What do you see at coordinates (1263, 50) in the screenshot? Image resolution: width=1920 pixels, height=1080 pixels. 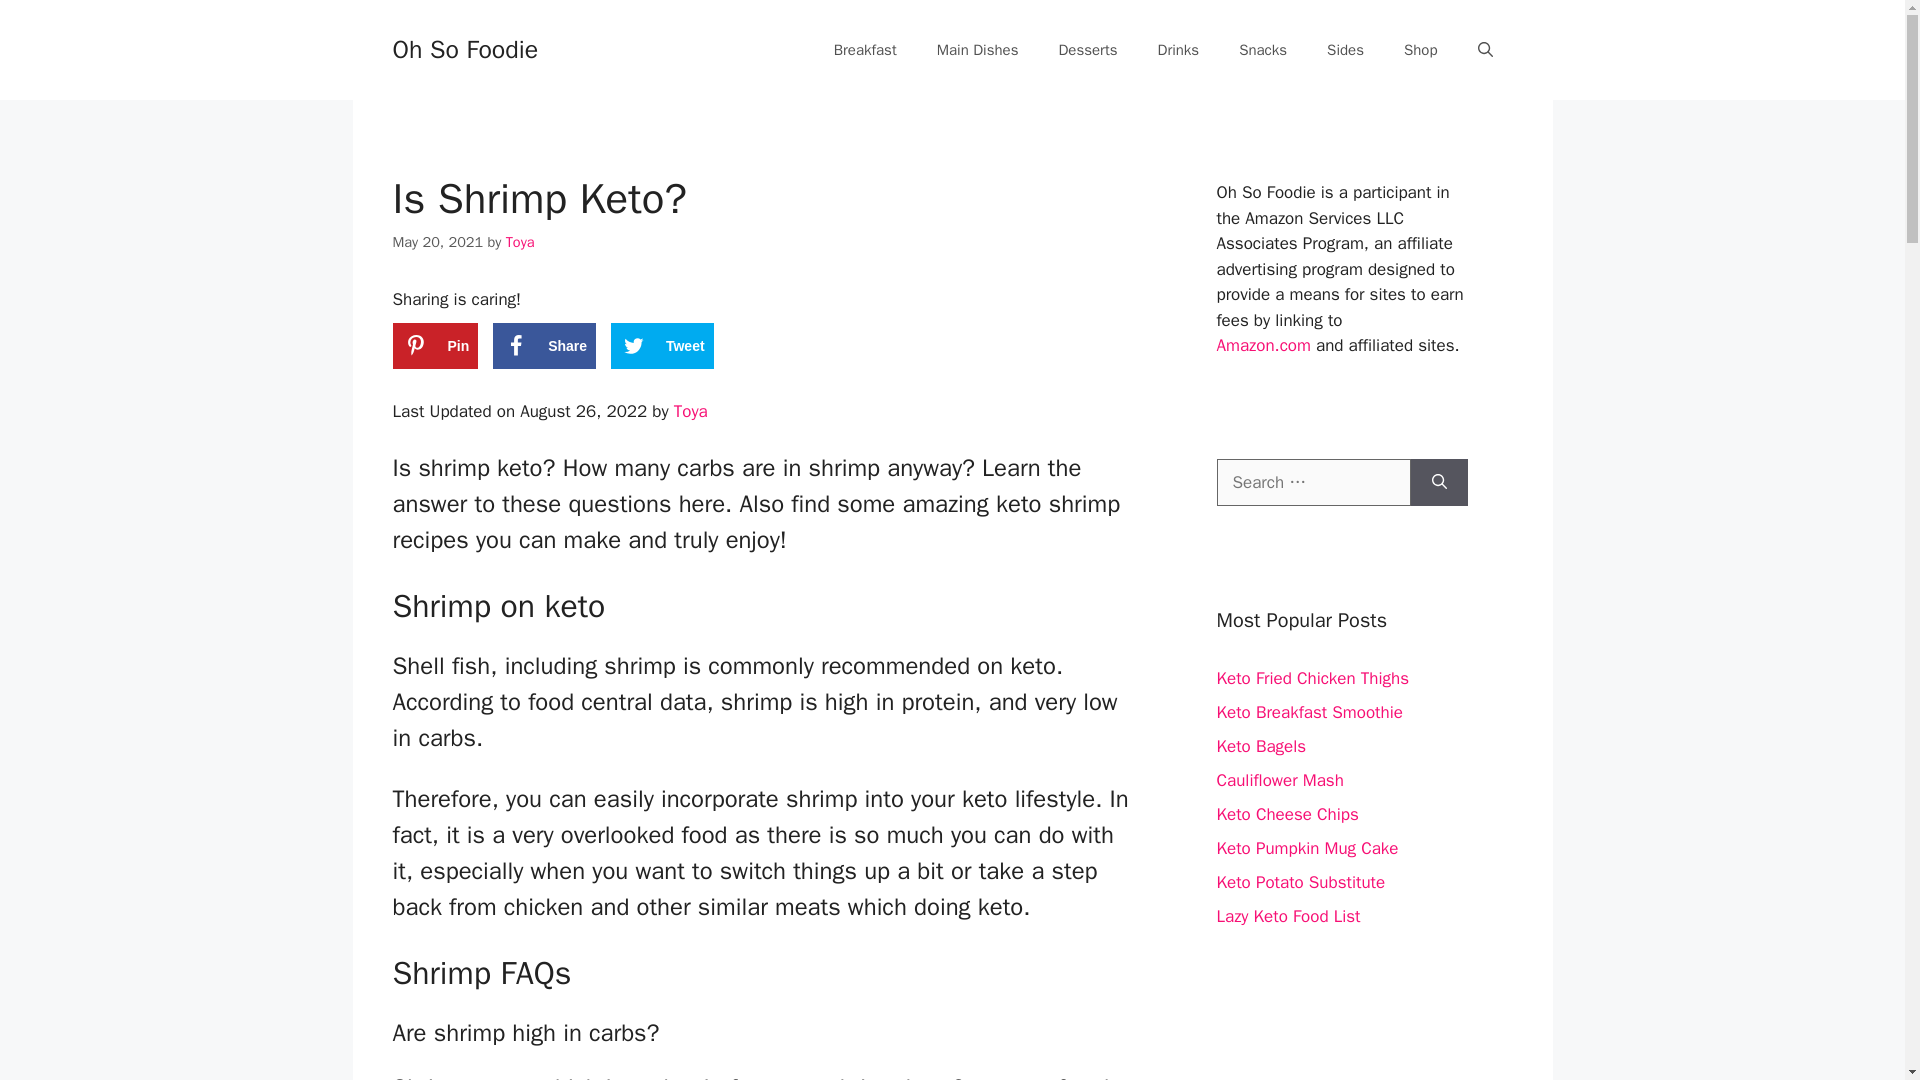 I see `Snacks` at bounding box center [1263, 50].